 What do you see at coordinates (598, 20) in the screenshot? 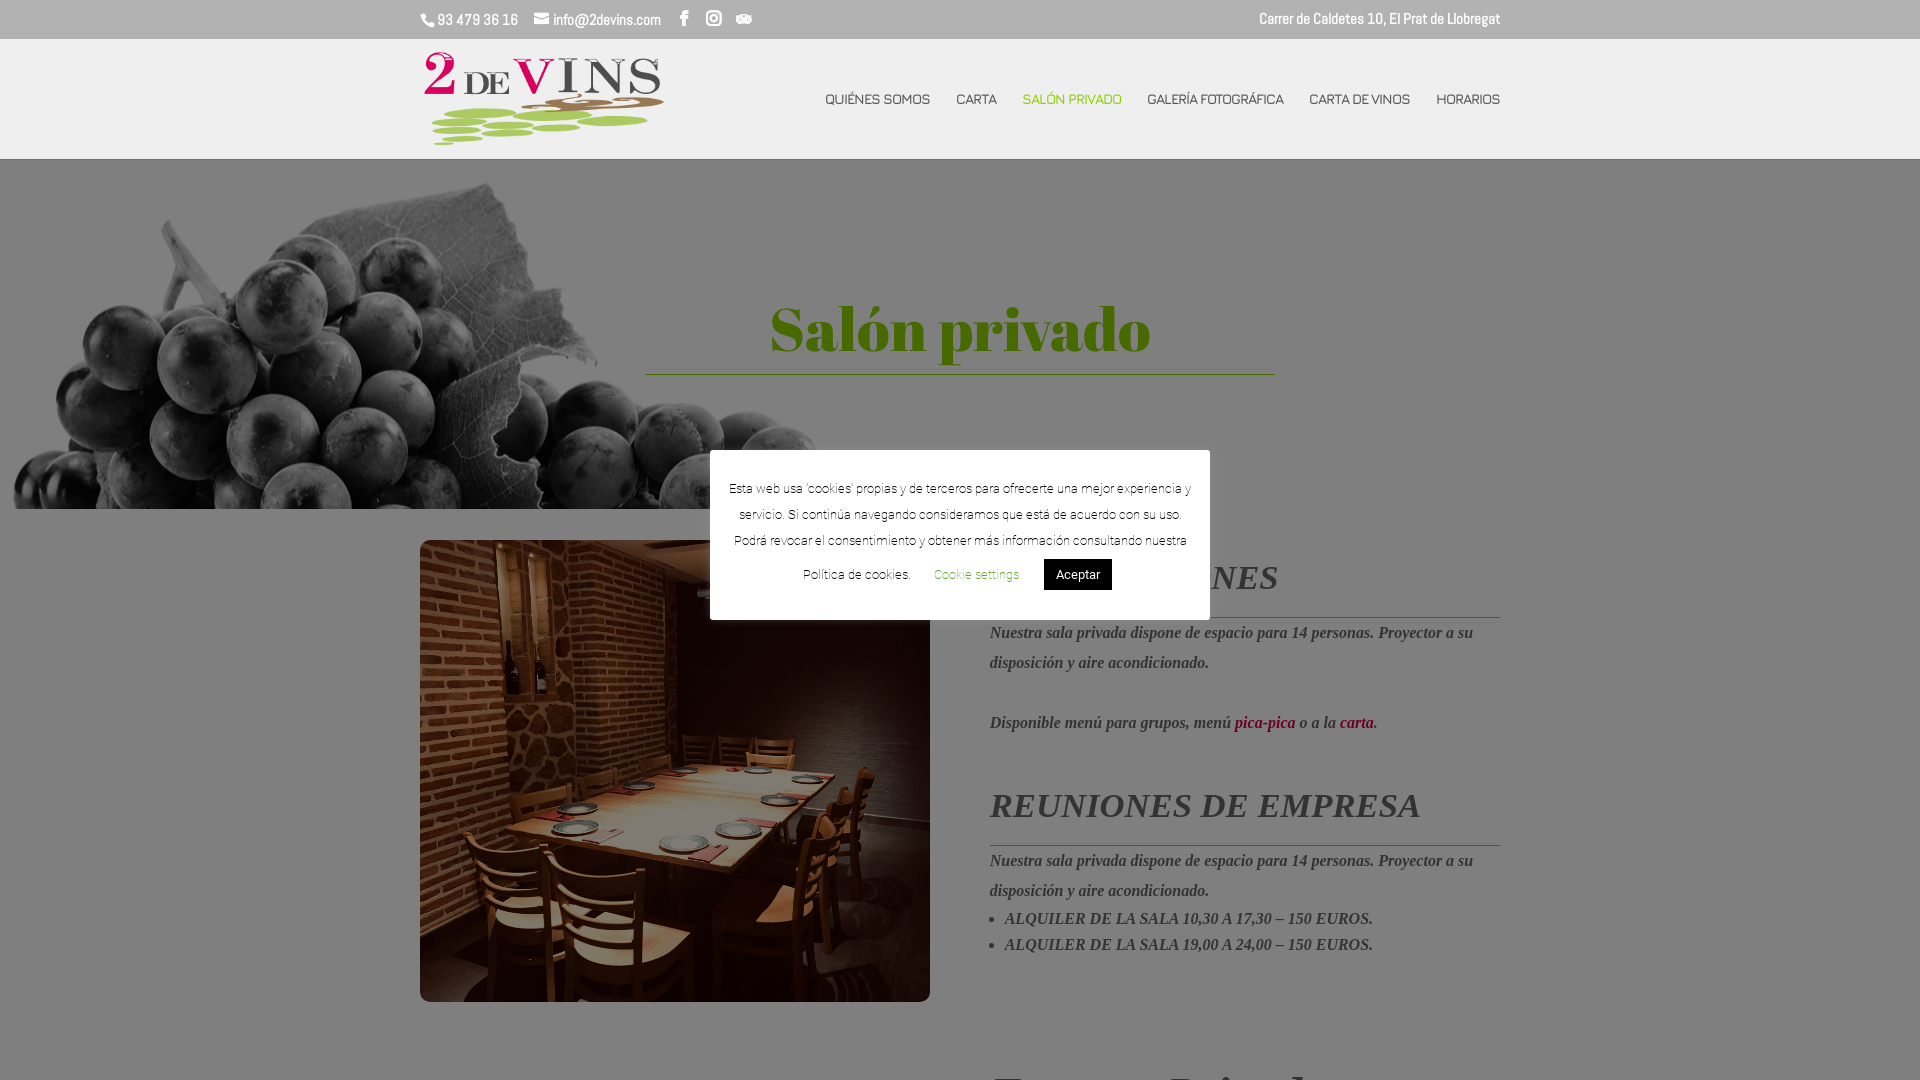
I see `info@2devins.com` at bounding box center [598, 20].